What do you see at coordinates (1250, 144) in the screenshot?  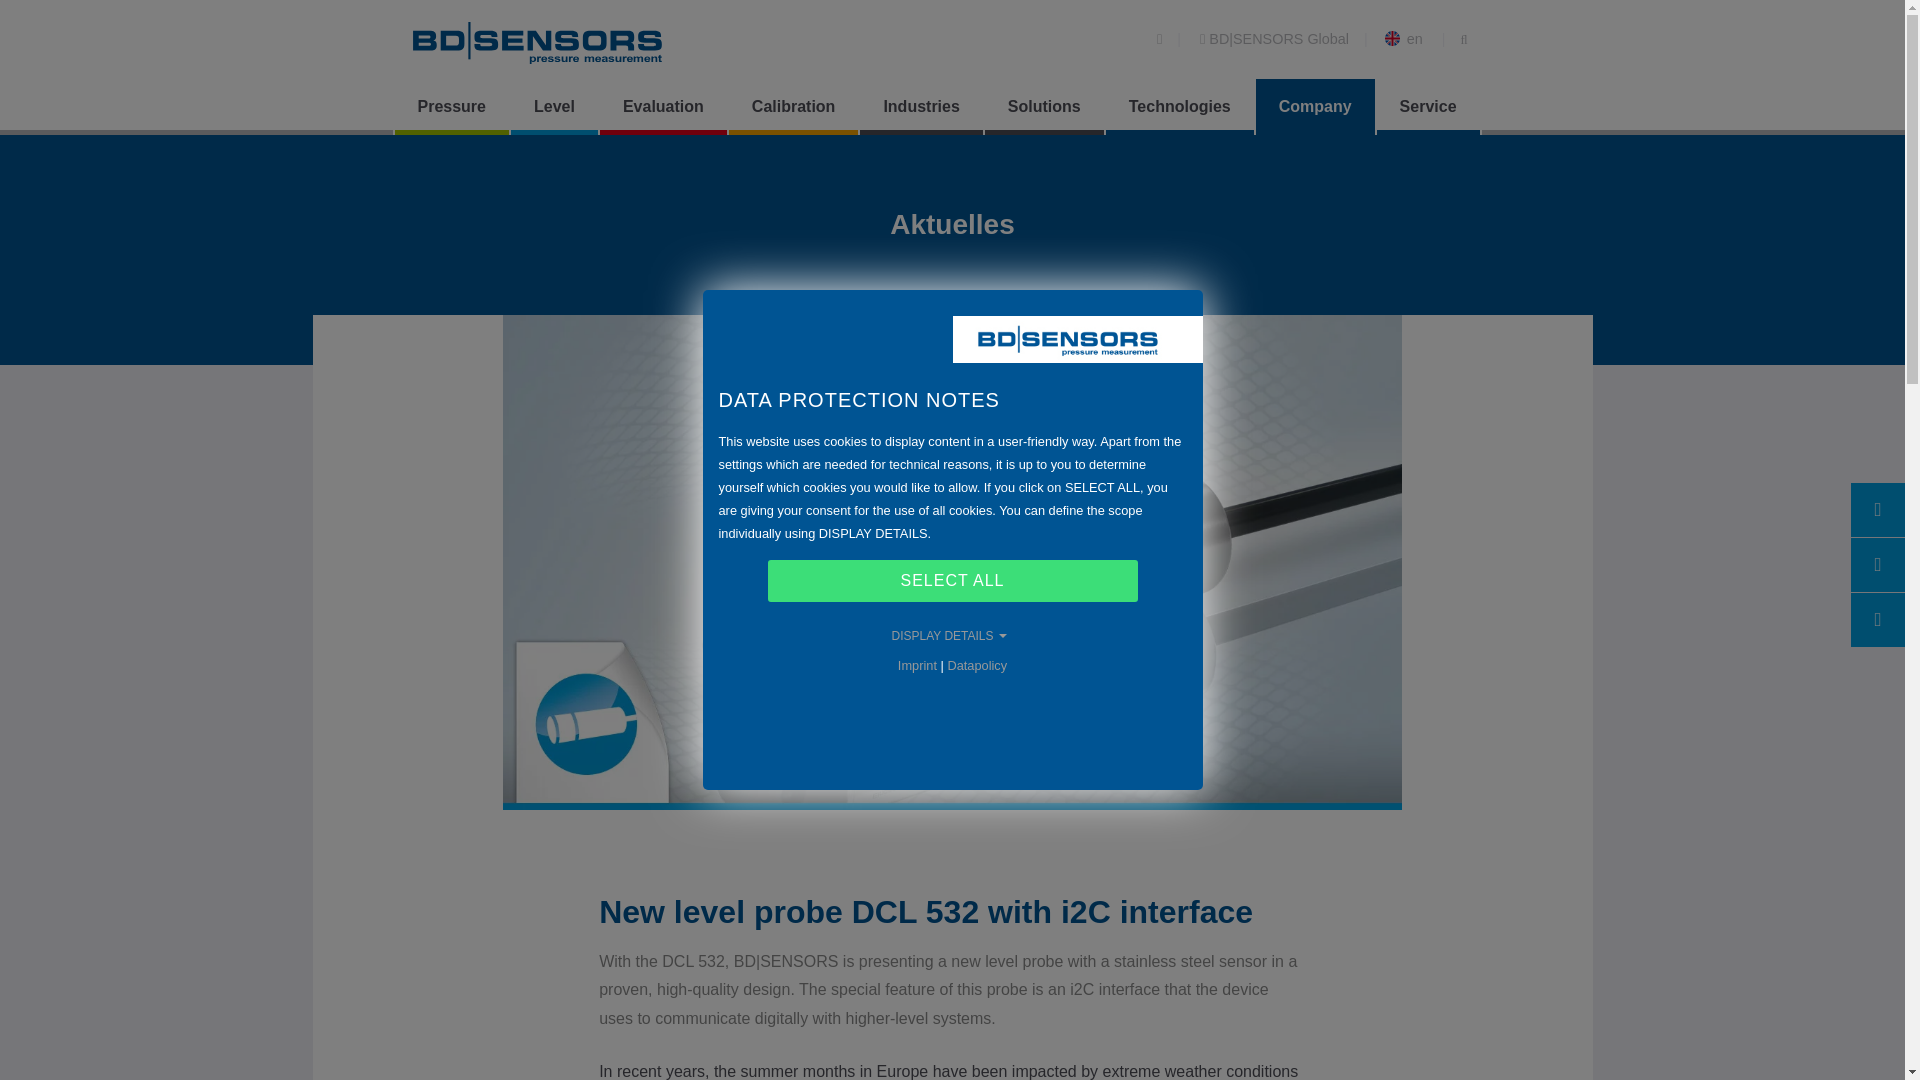 I see `Kontakt` at bounding box center [1250, 144].